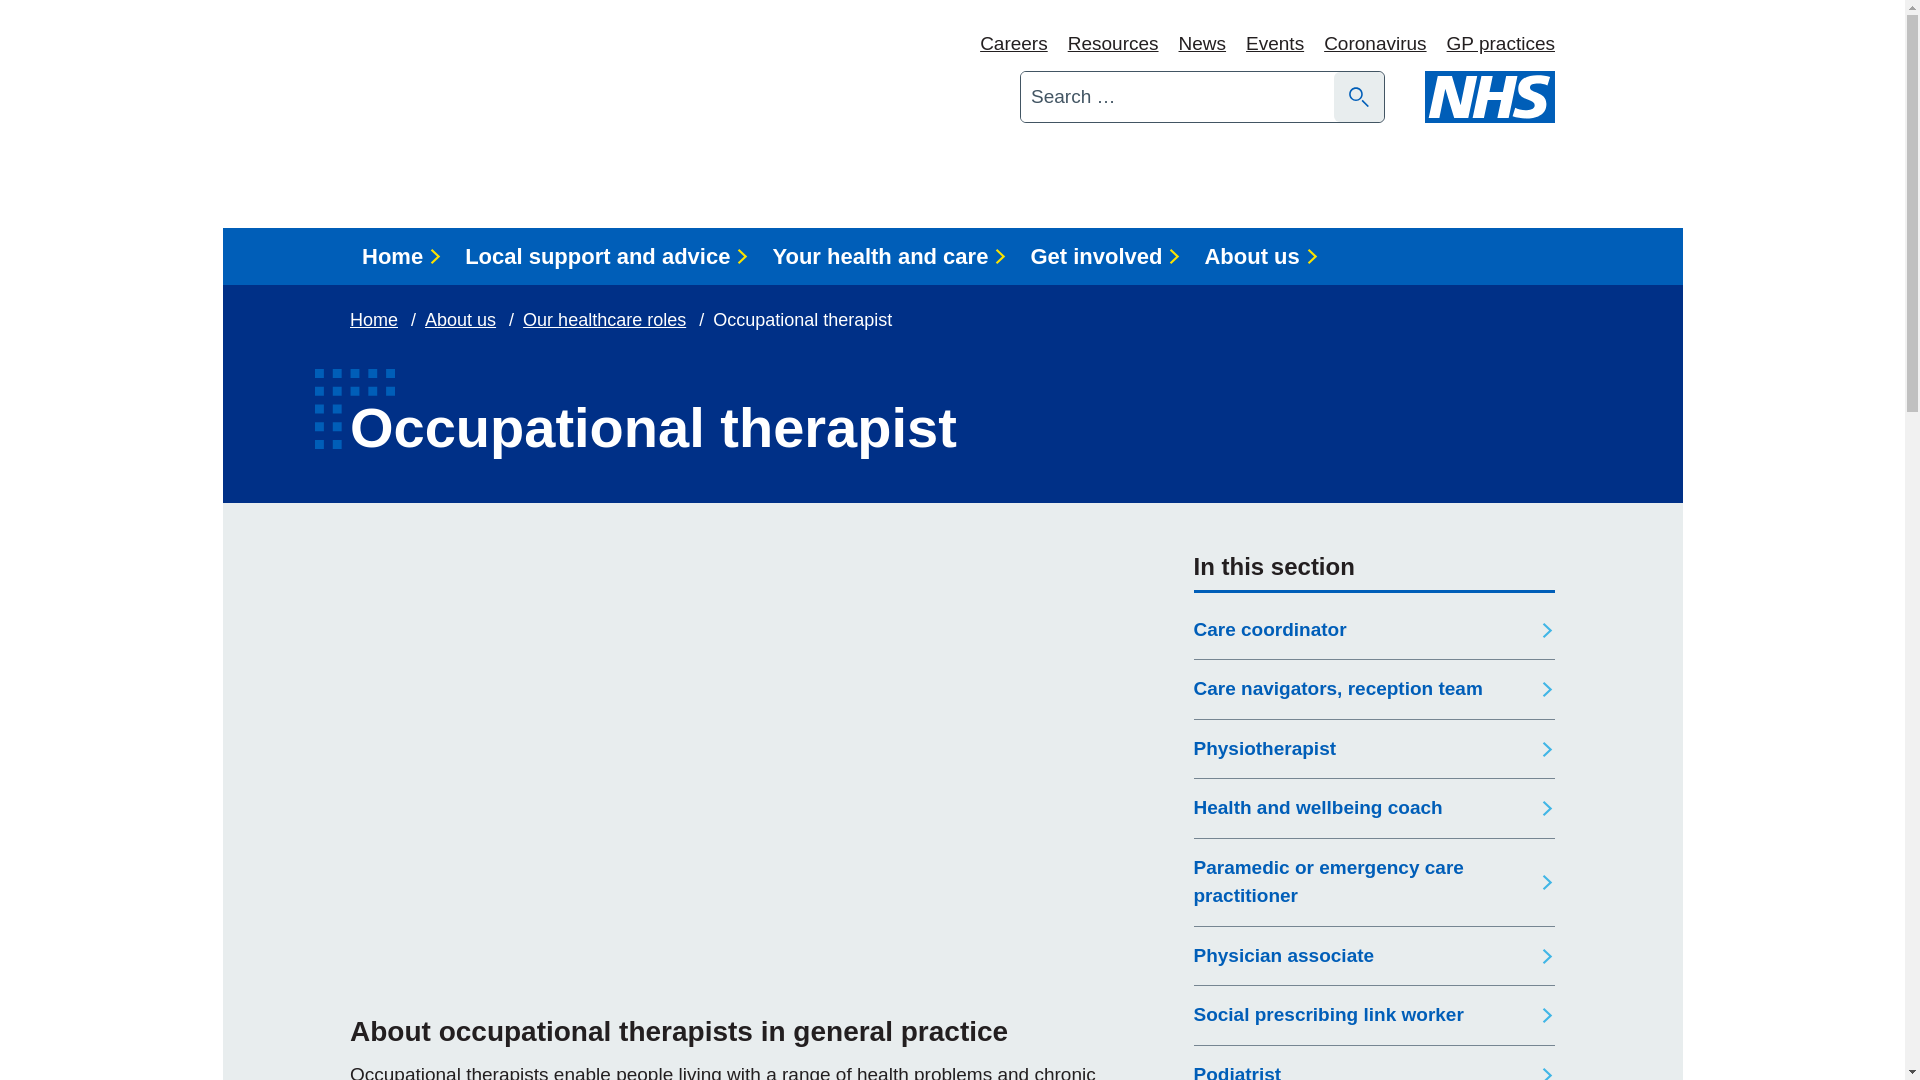 The width and height of the screenshot is (1920, 1080). I want to click on Go to The Brentwood Primary Care Network., so click(375, 320).